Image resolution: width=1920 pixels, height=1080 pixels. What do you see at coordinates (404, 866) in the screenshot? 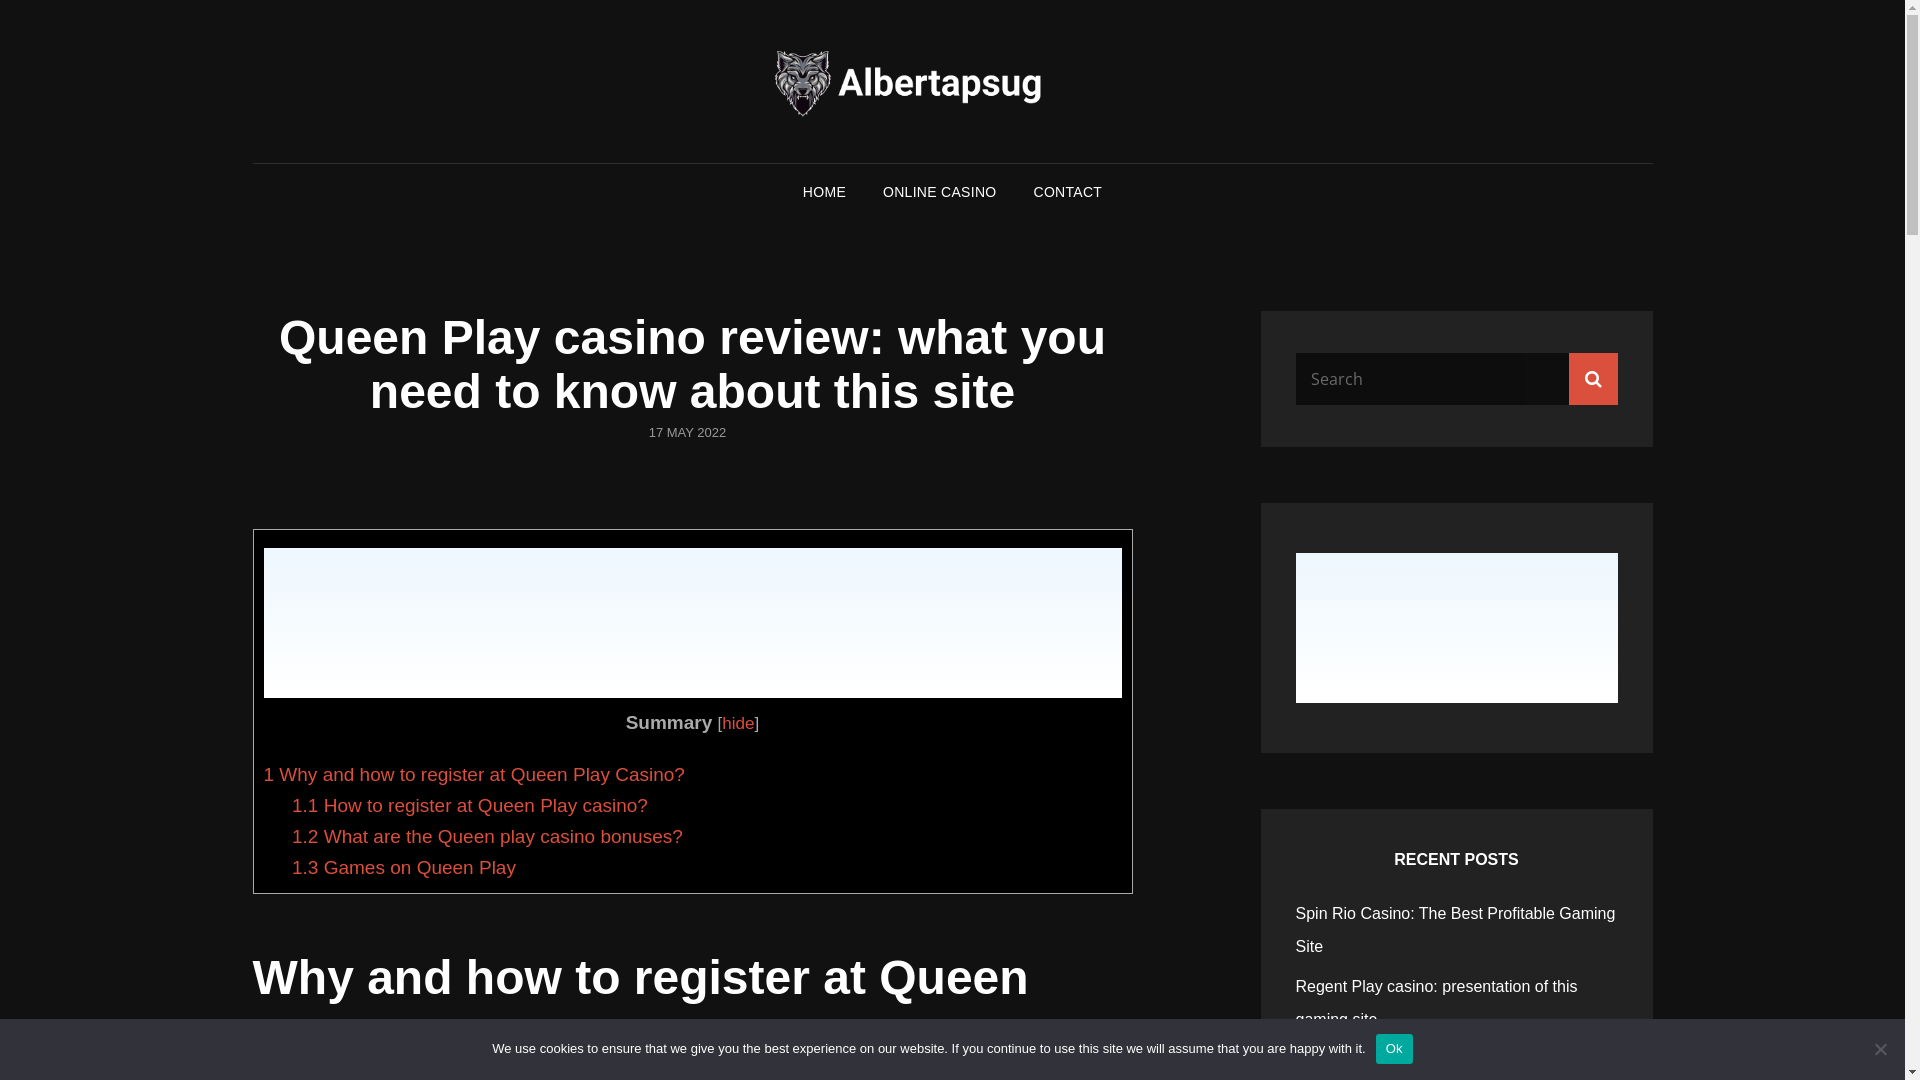
I see `1.3 Games on Queen Play` at bounding box center [404, 866].